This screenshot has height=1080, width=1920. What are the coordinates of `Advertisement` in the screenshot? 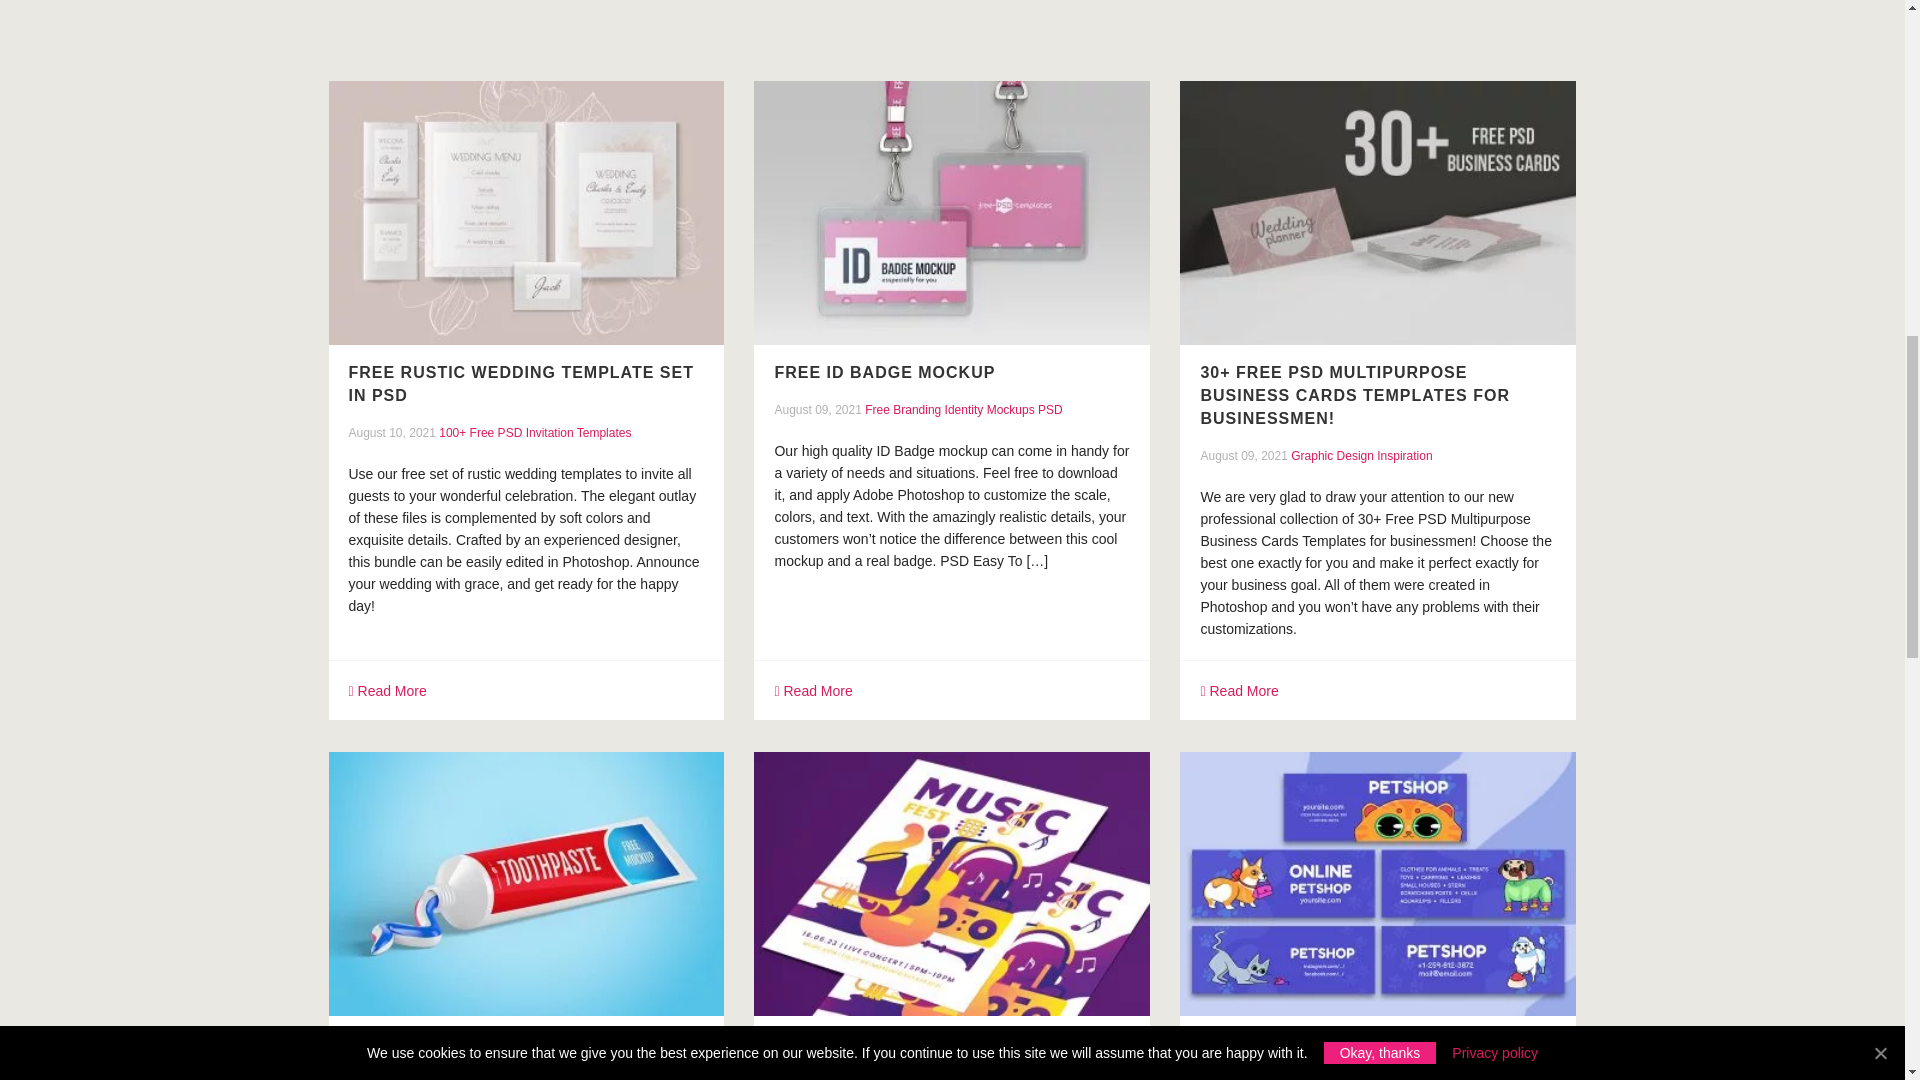 It's located at (928, 24).